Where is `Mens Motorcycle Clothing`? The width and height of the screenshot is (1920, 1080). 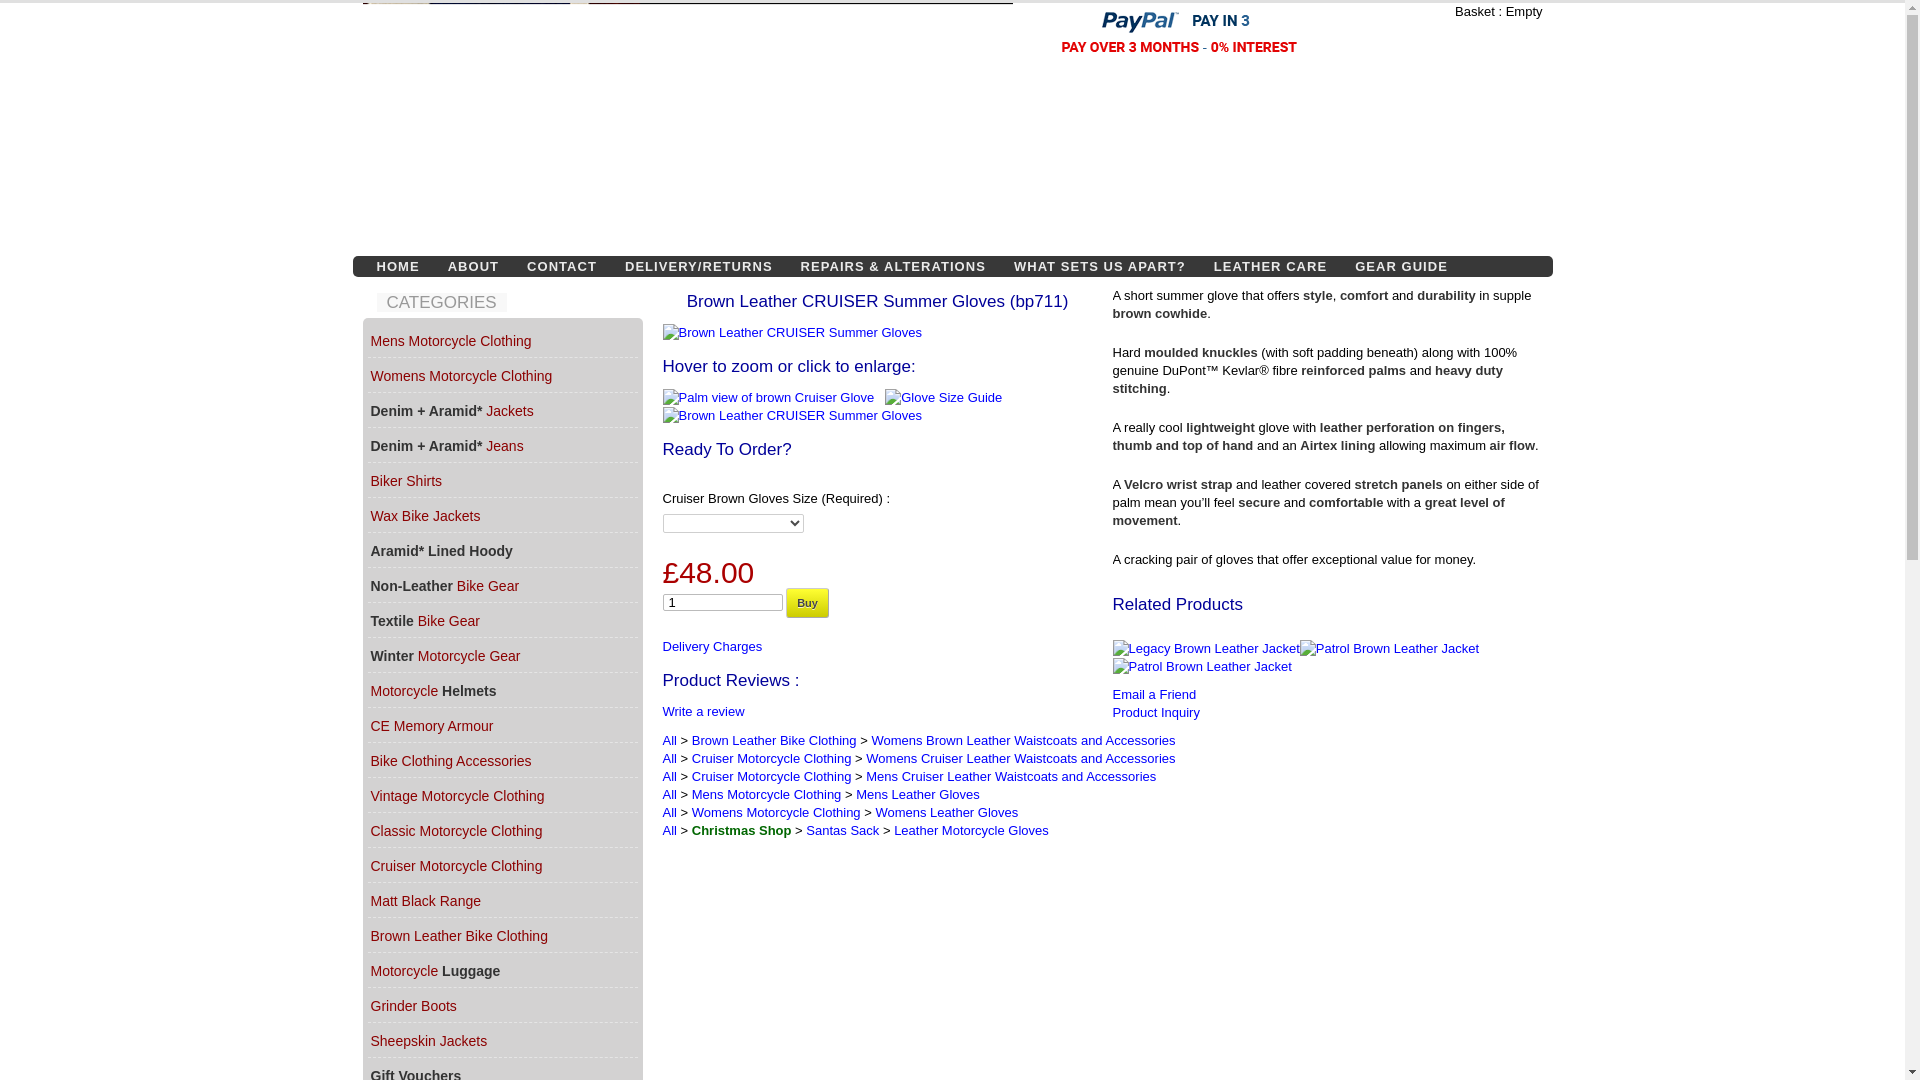 Mens Motorcycle Clothing is located at coordinates (502, 340).